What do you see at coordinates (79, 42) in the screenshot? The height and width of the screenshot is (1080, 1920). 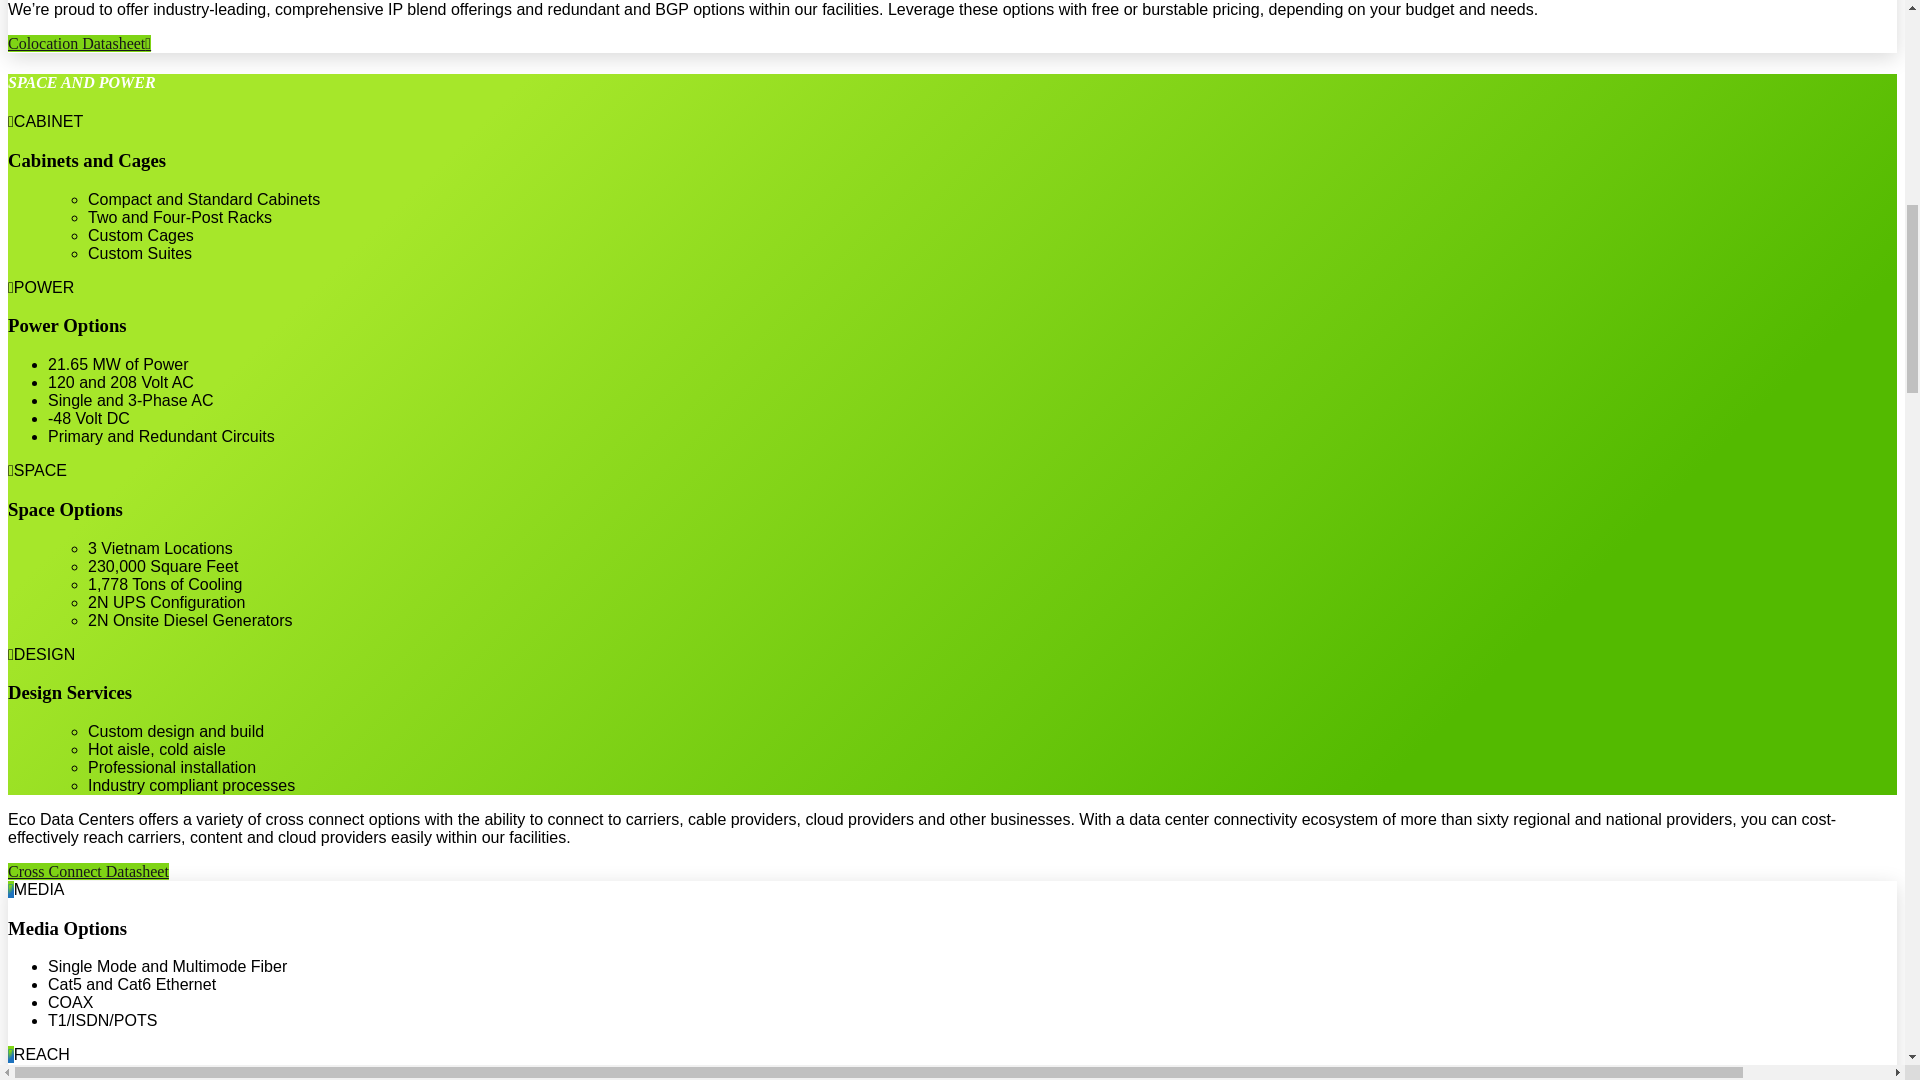 I see `Colocation Datasheet` at bounding box center [79, 42].